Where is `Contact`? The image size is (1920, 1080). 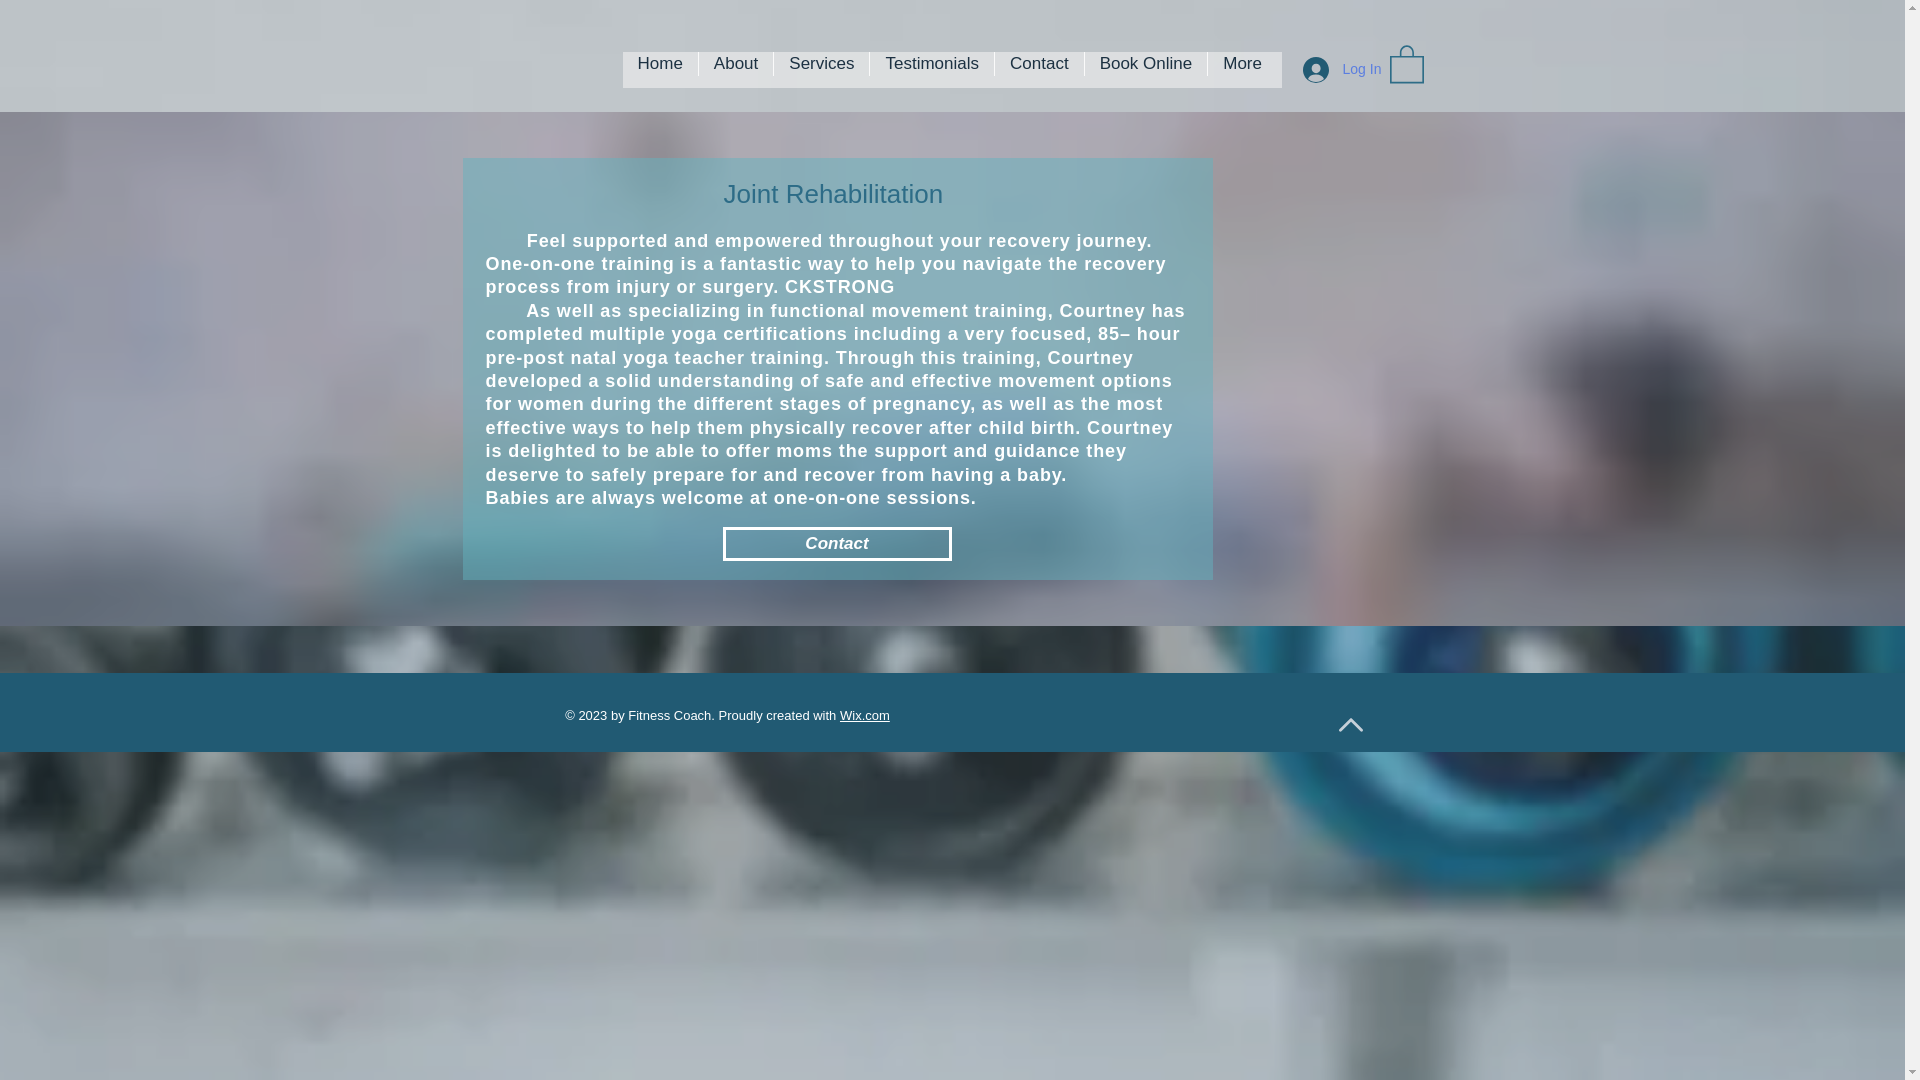
Contact is located at coordinates (1039, 69).